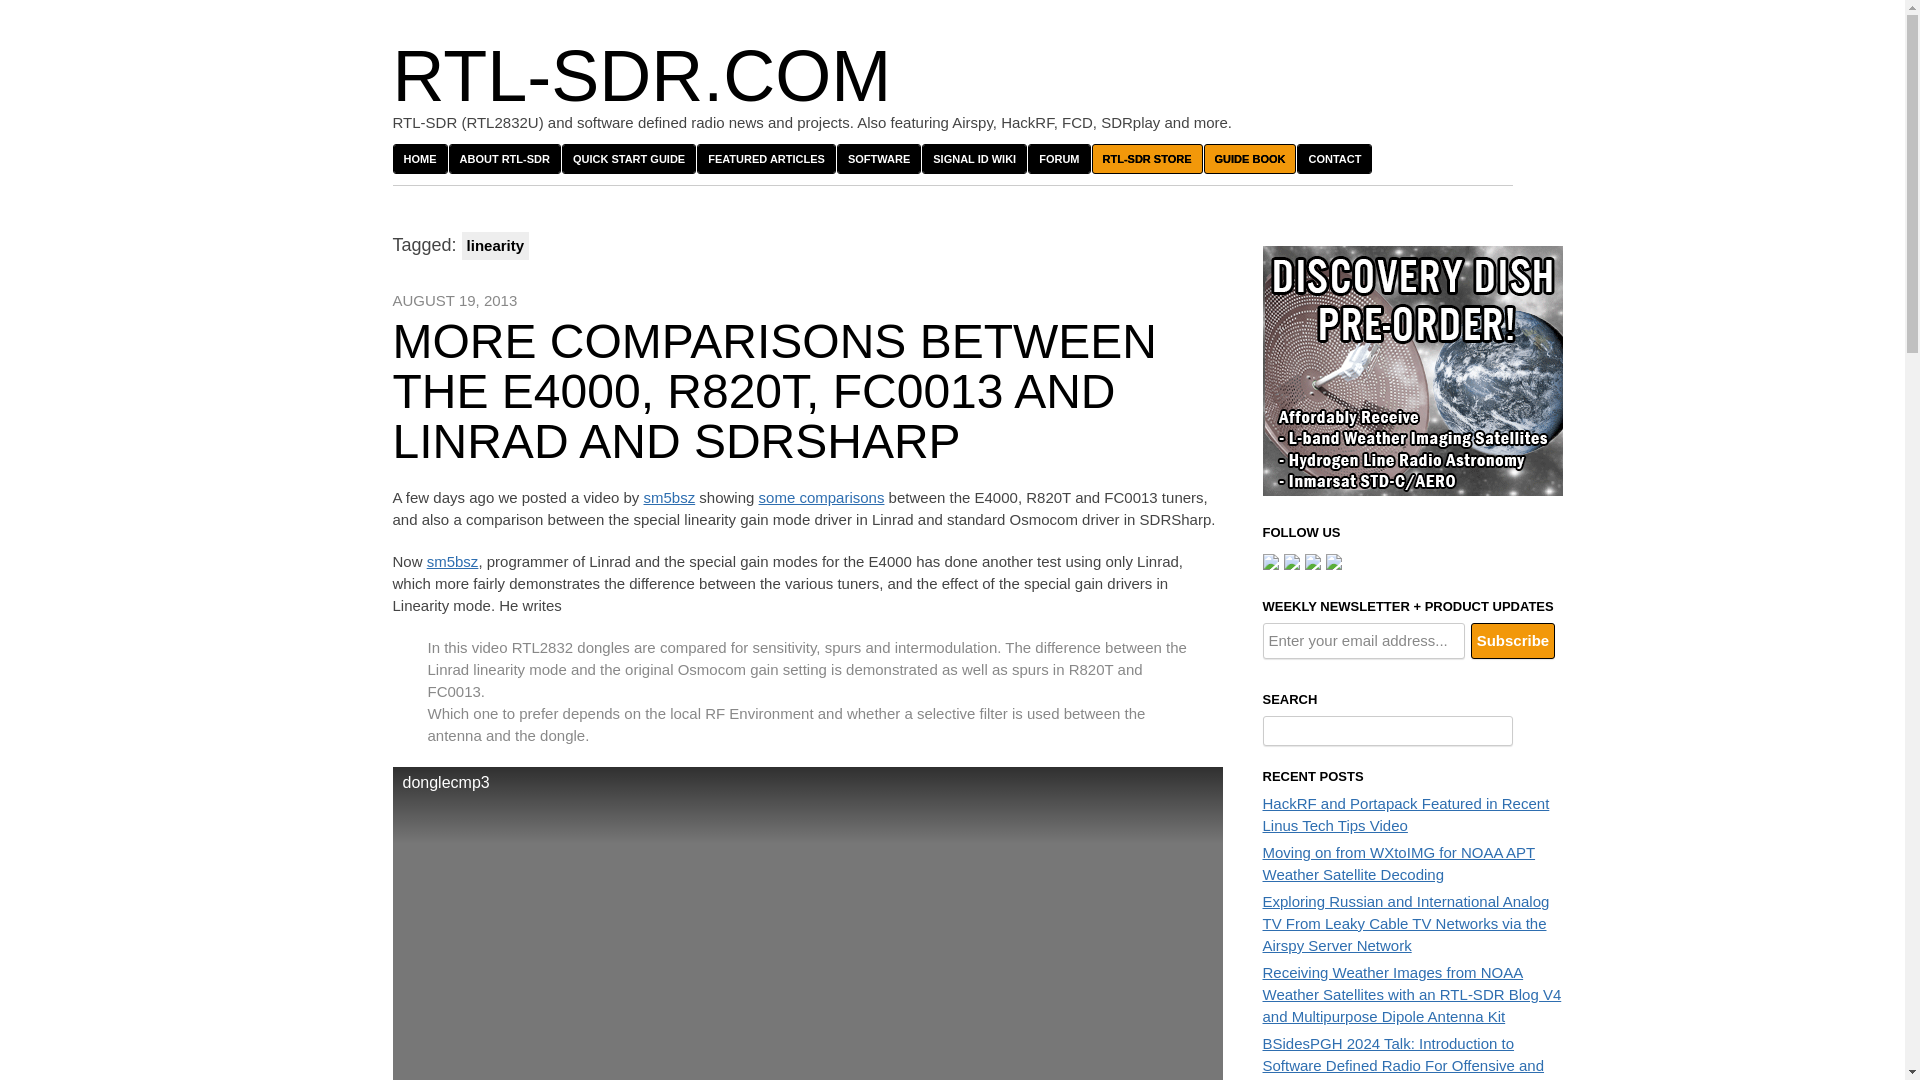 This screenshot has width=1920, height=1080. What do you see at coordinates (504, 158) in the screenshot?
I see `ABOUT RTL-SDR` at bounding box center [504, 158].